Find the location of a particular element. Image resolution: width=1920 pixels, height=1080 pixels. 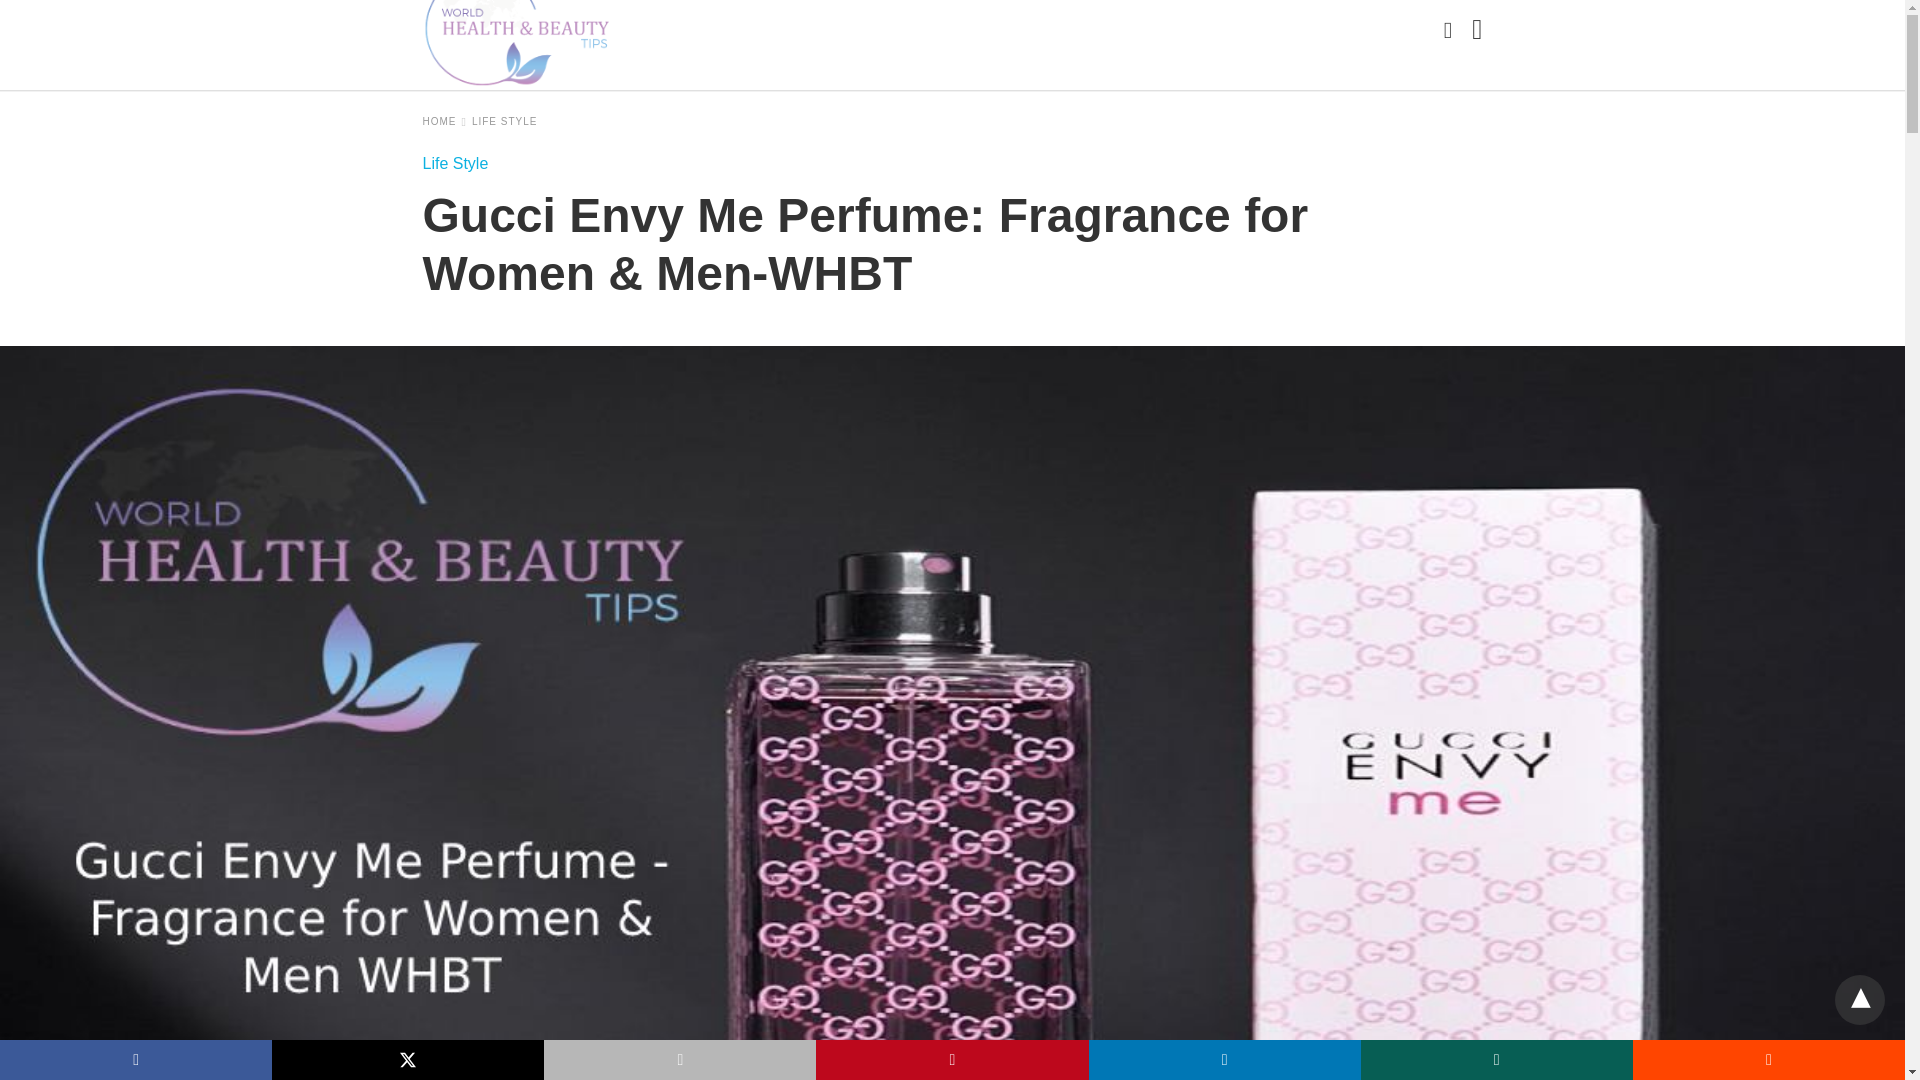

Home is located at coordinates (444, 121).